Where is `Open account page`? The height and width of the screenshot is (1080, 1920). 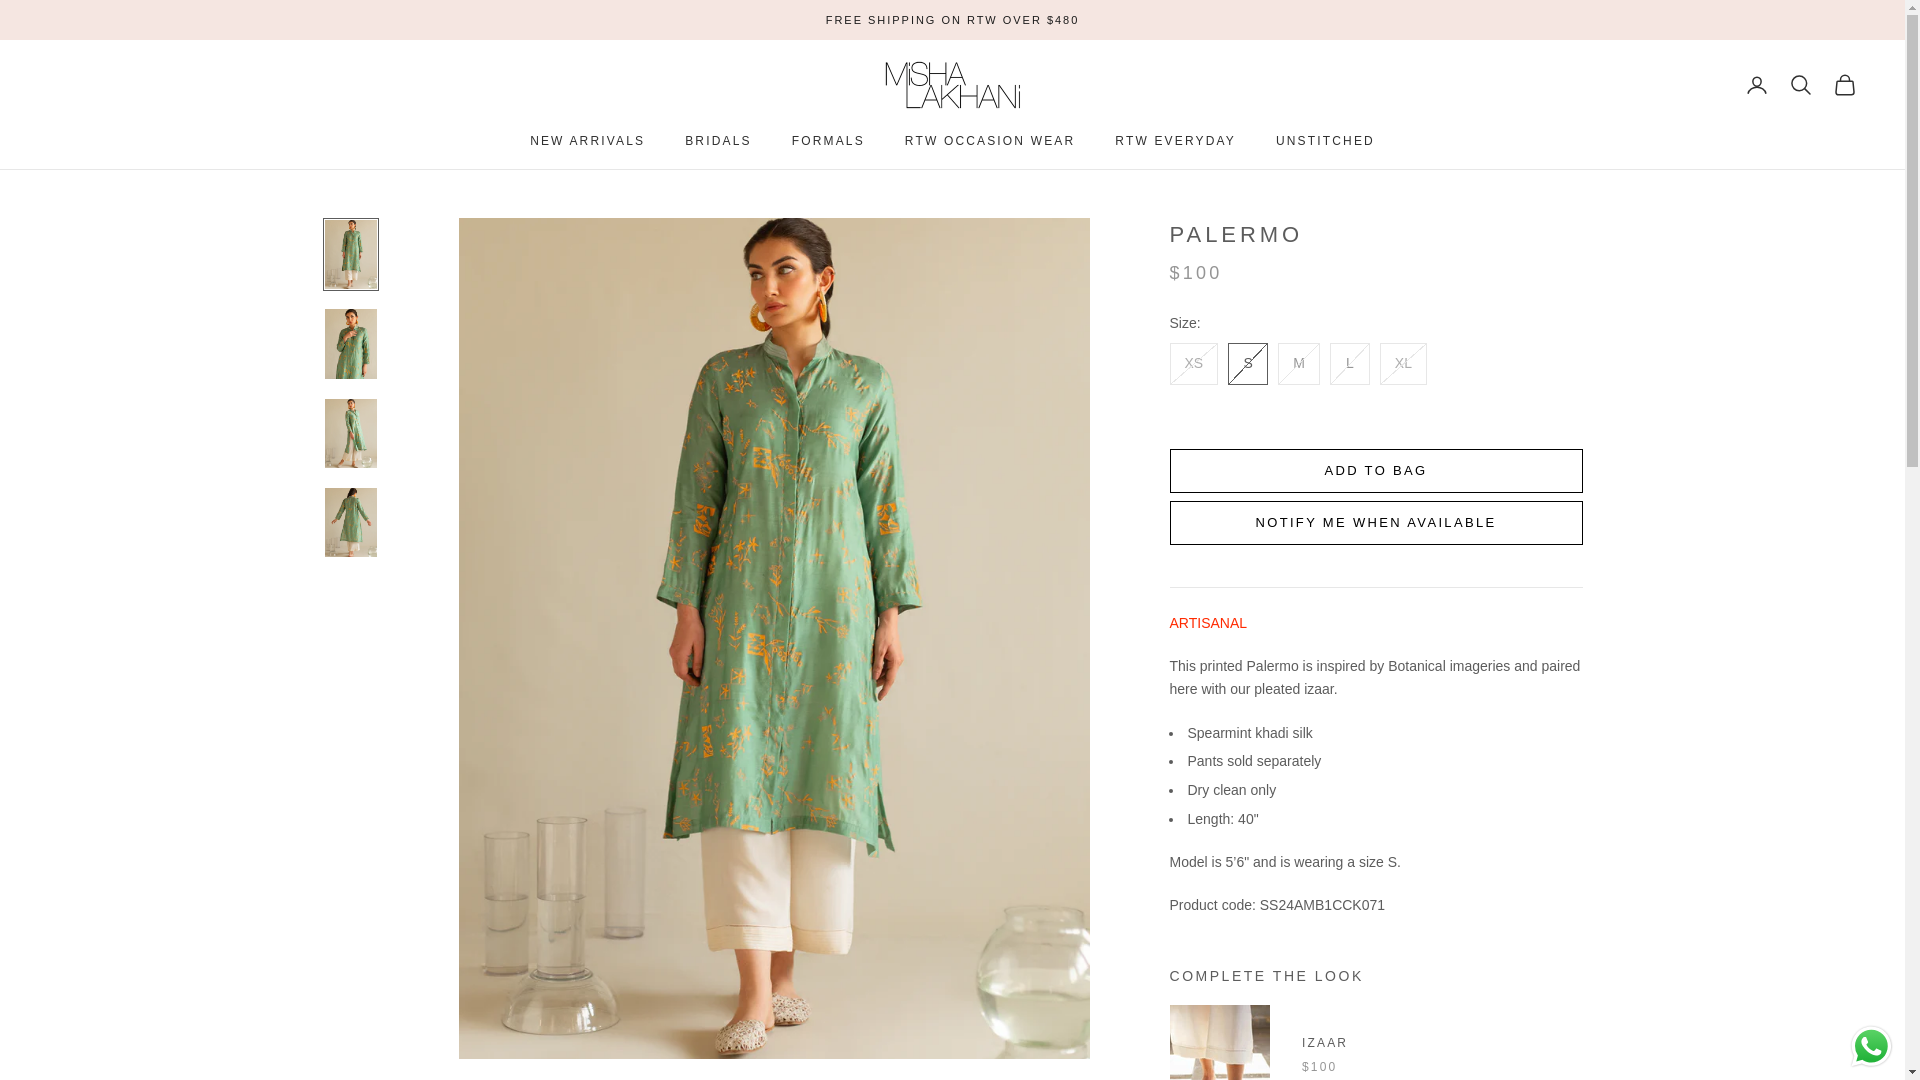
Open account page is located at coordinates (1756, 85).